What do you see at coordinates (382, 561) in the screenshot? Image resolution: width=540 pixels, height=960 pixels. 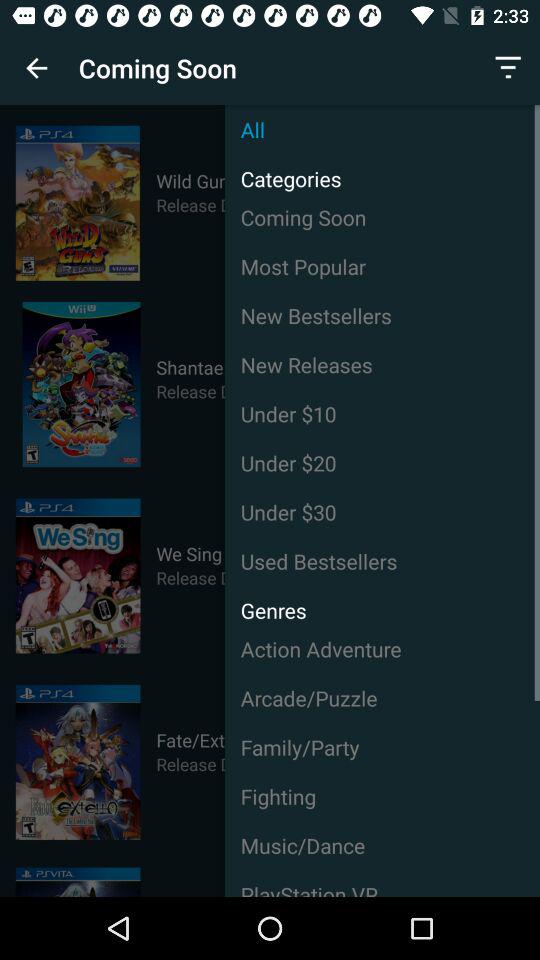 I see `swipe to the used bestsellers item` at bounding box center [382, 561].